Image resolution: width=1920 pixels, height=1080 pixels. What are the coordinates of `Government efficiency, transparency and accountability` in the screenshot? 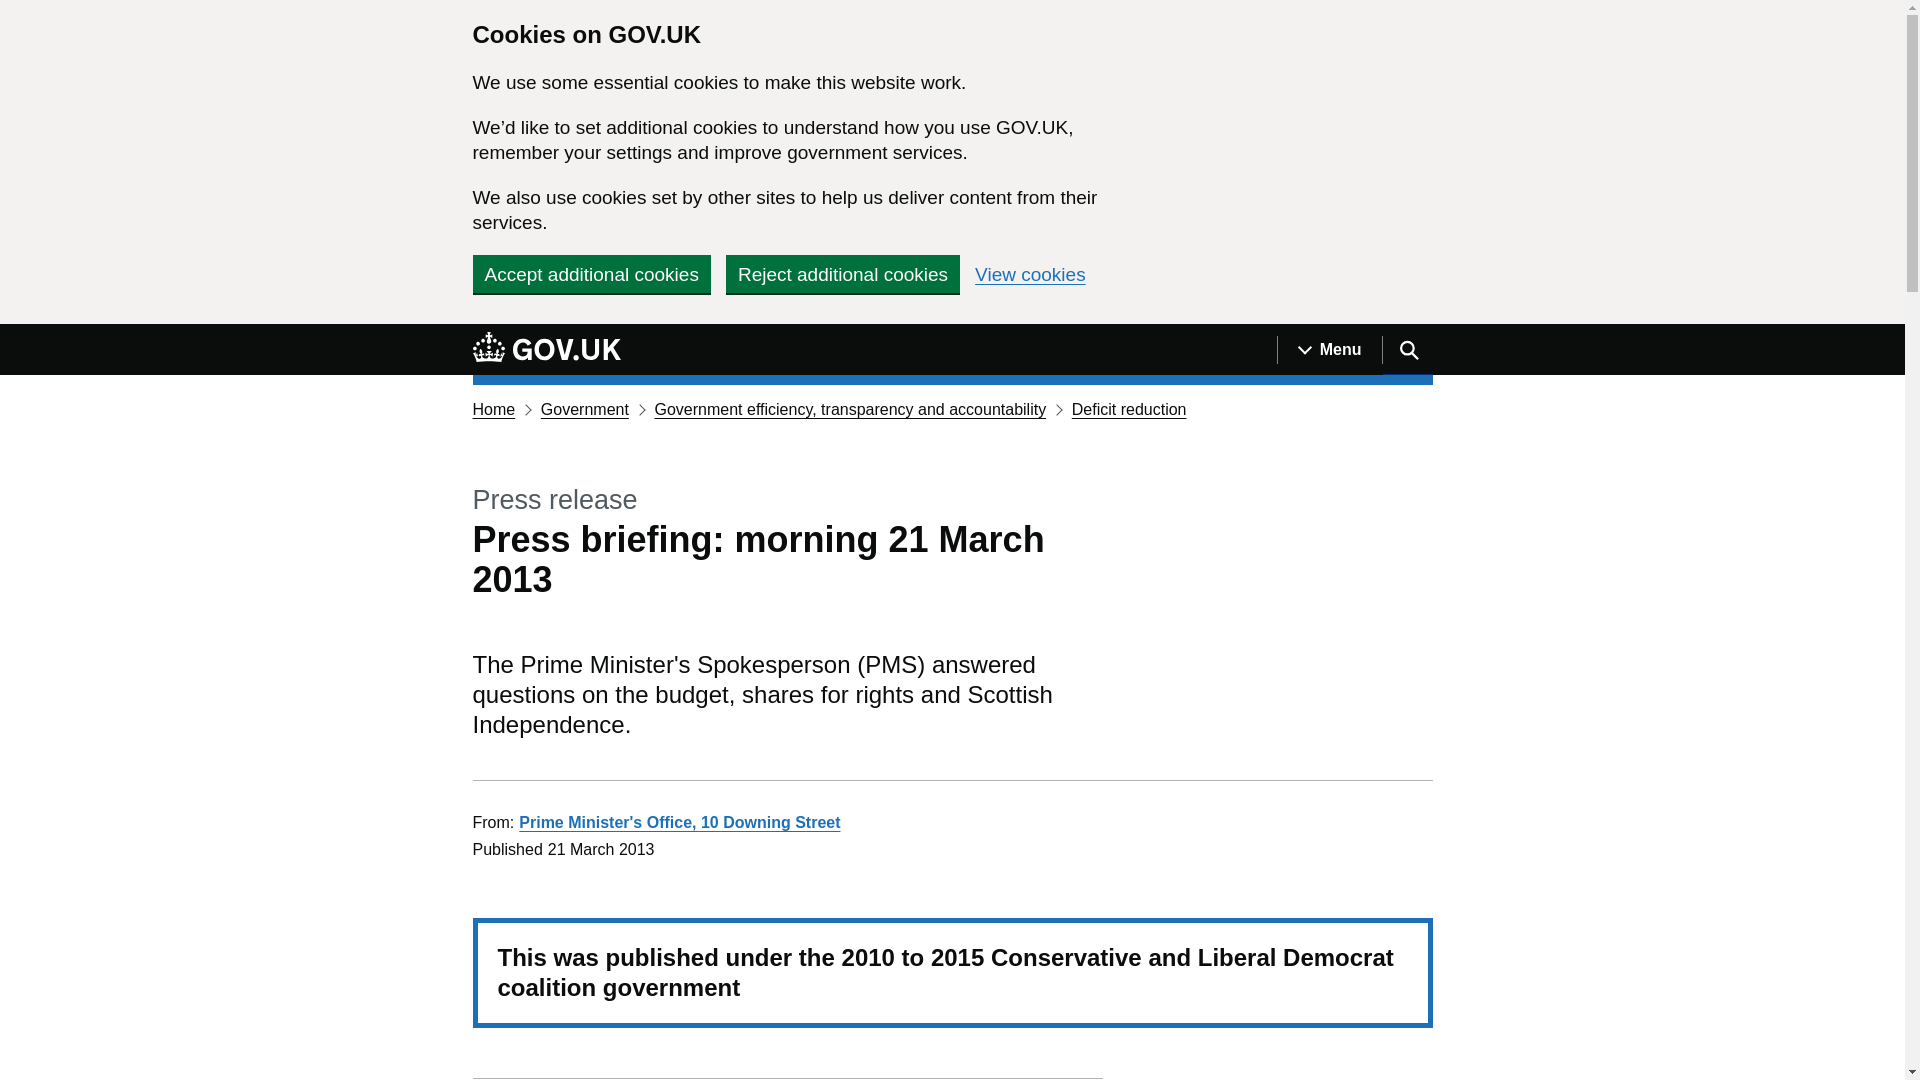 It's located at (850, 408).